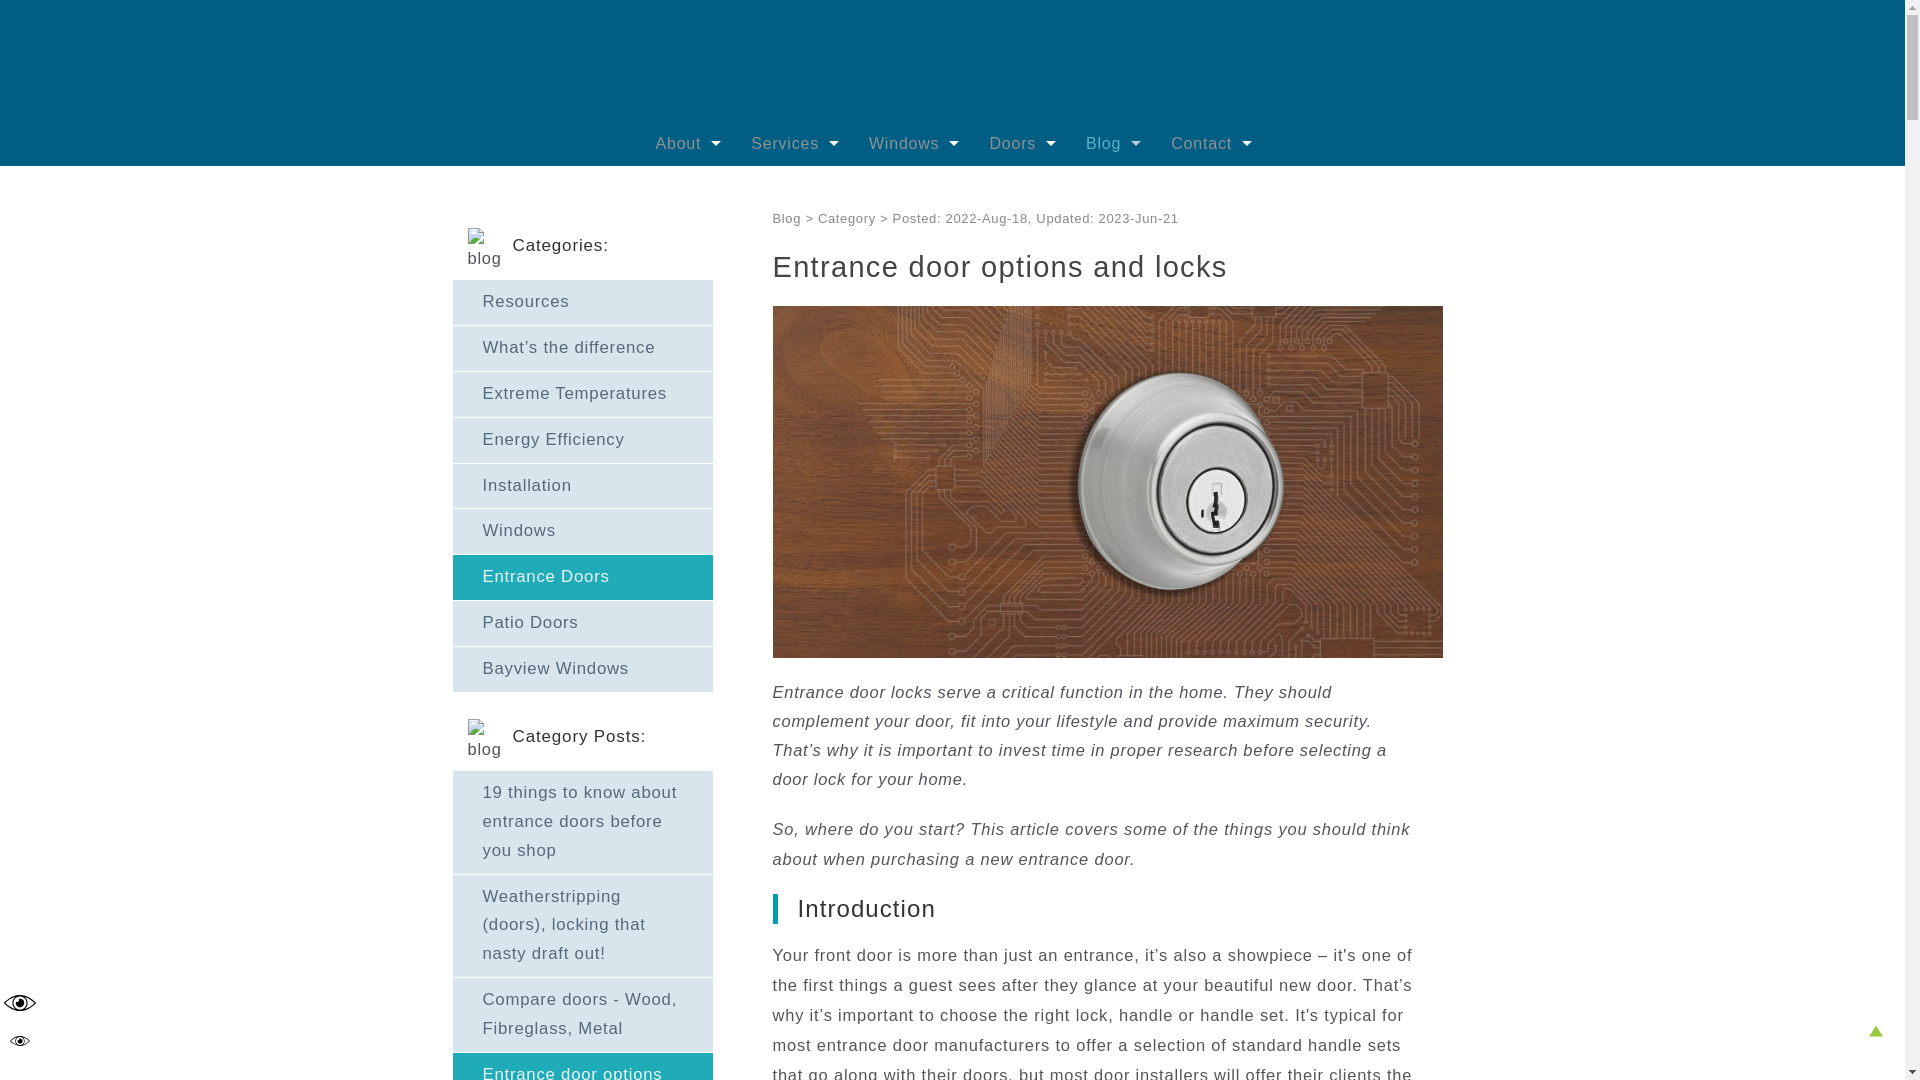 Image resolution: width=1920 pixels, height=1080 pixels. What do you see at coordinates (1099, 190) in the screenshot?
I see `Door Gallery` at bounding box center [1099, 190].